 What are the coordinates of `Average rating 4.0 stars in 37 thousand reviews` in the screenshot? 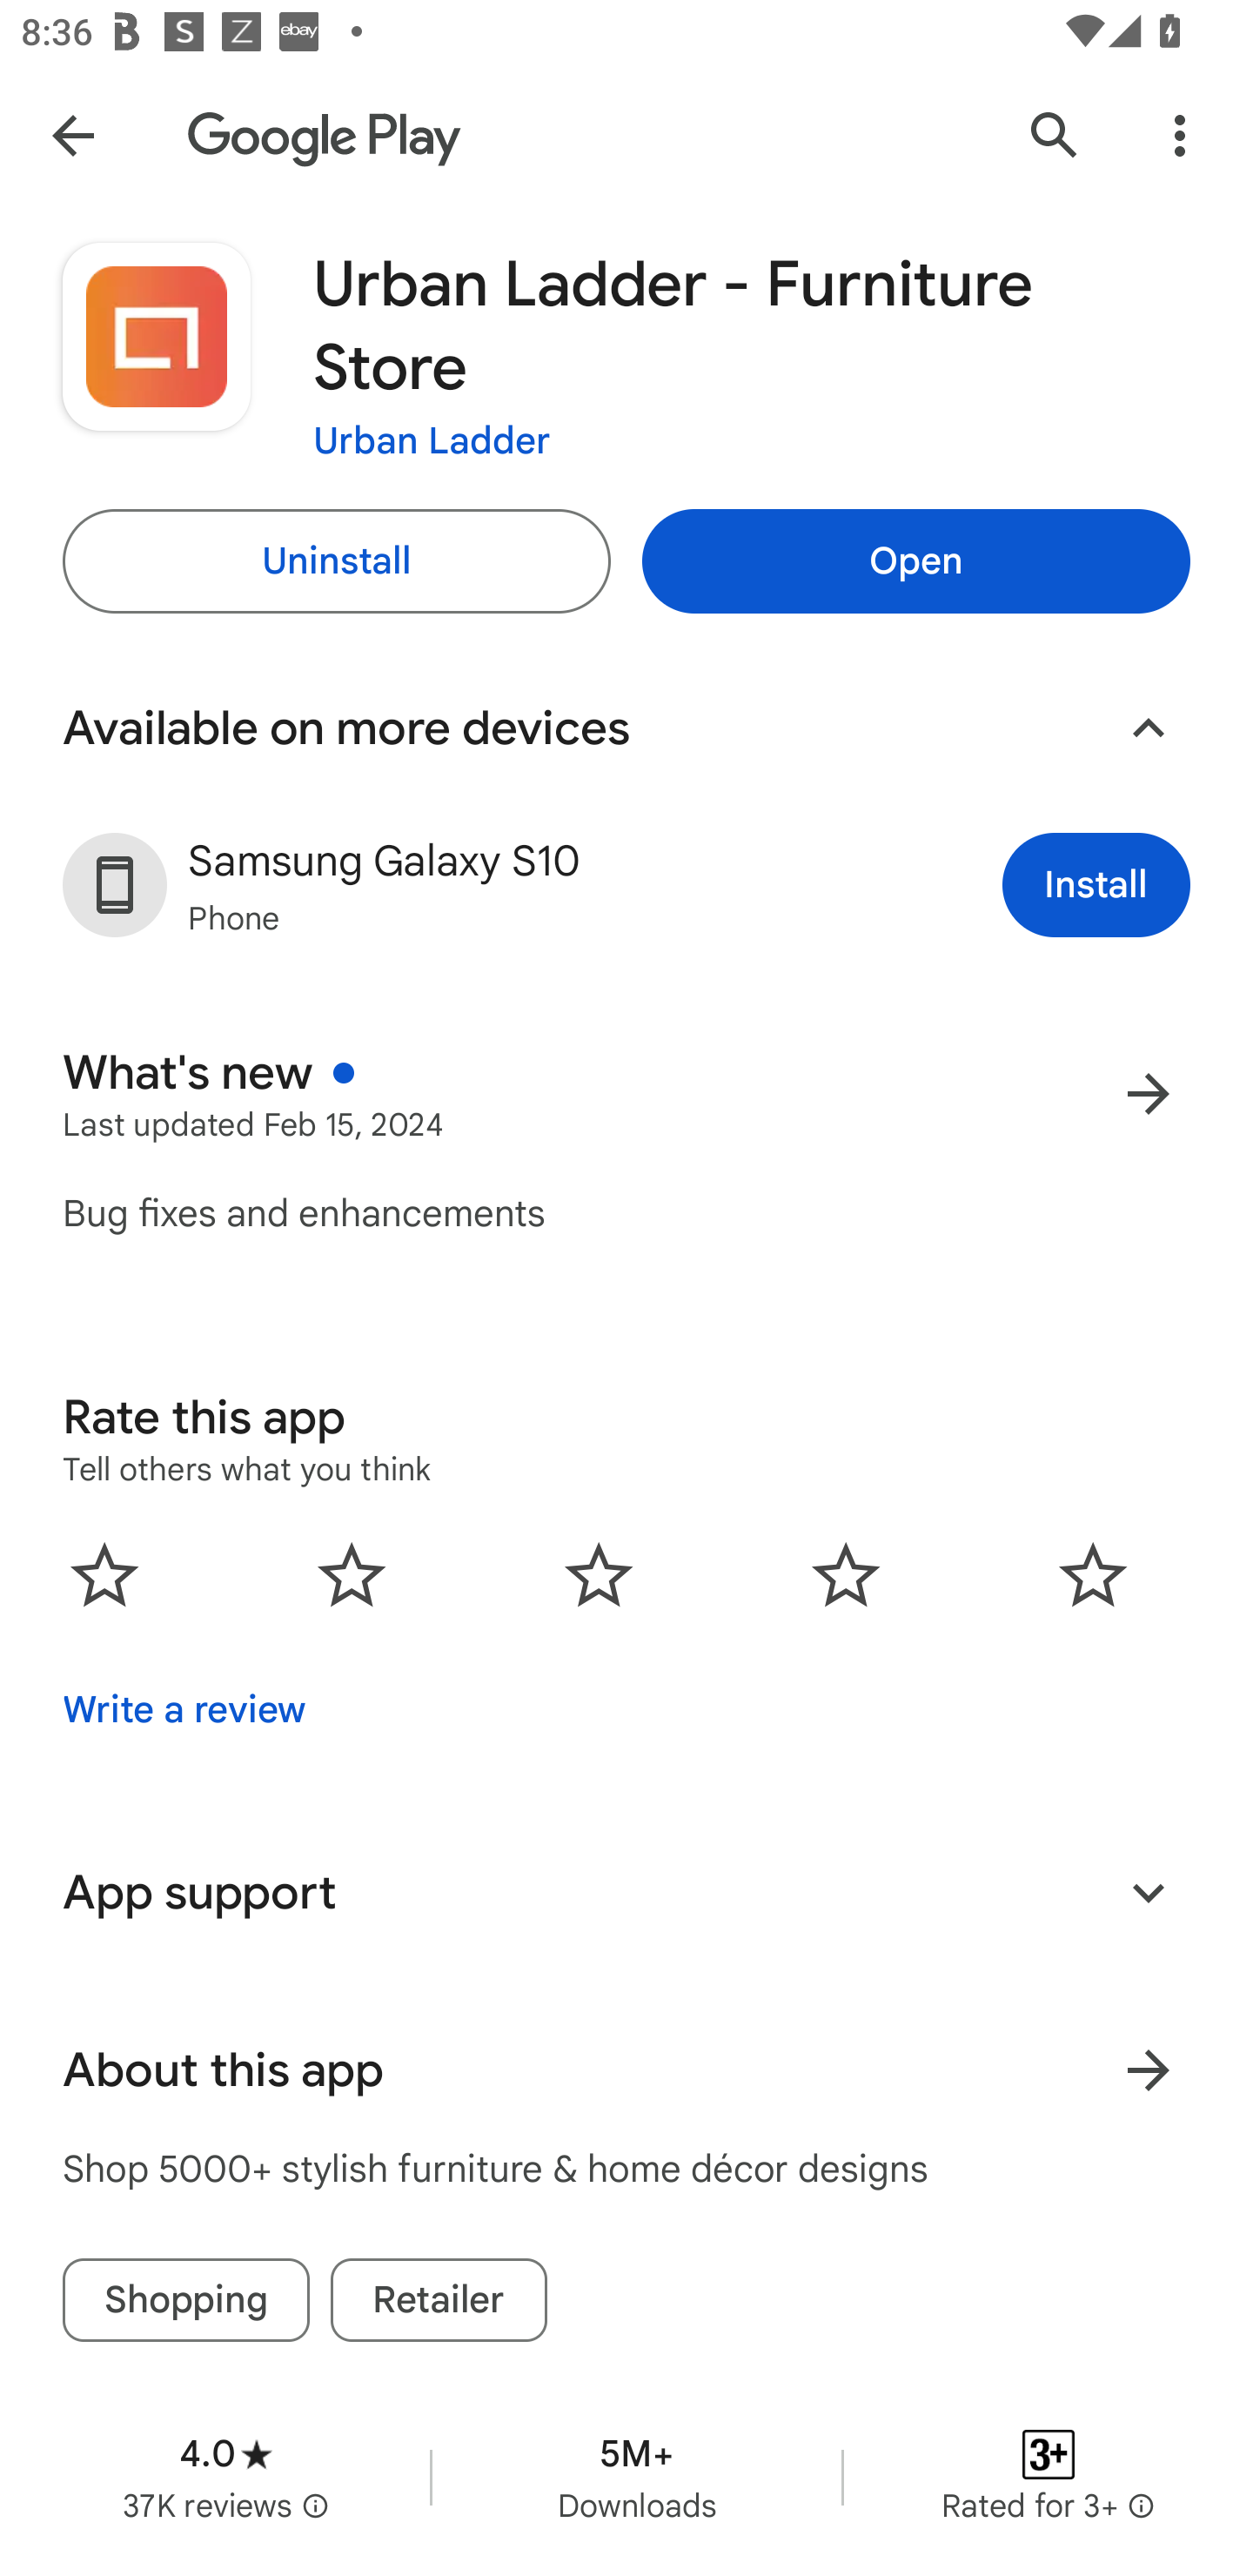 It's located at (225, 2477).